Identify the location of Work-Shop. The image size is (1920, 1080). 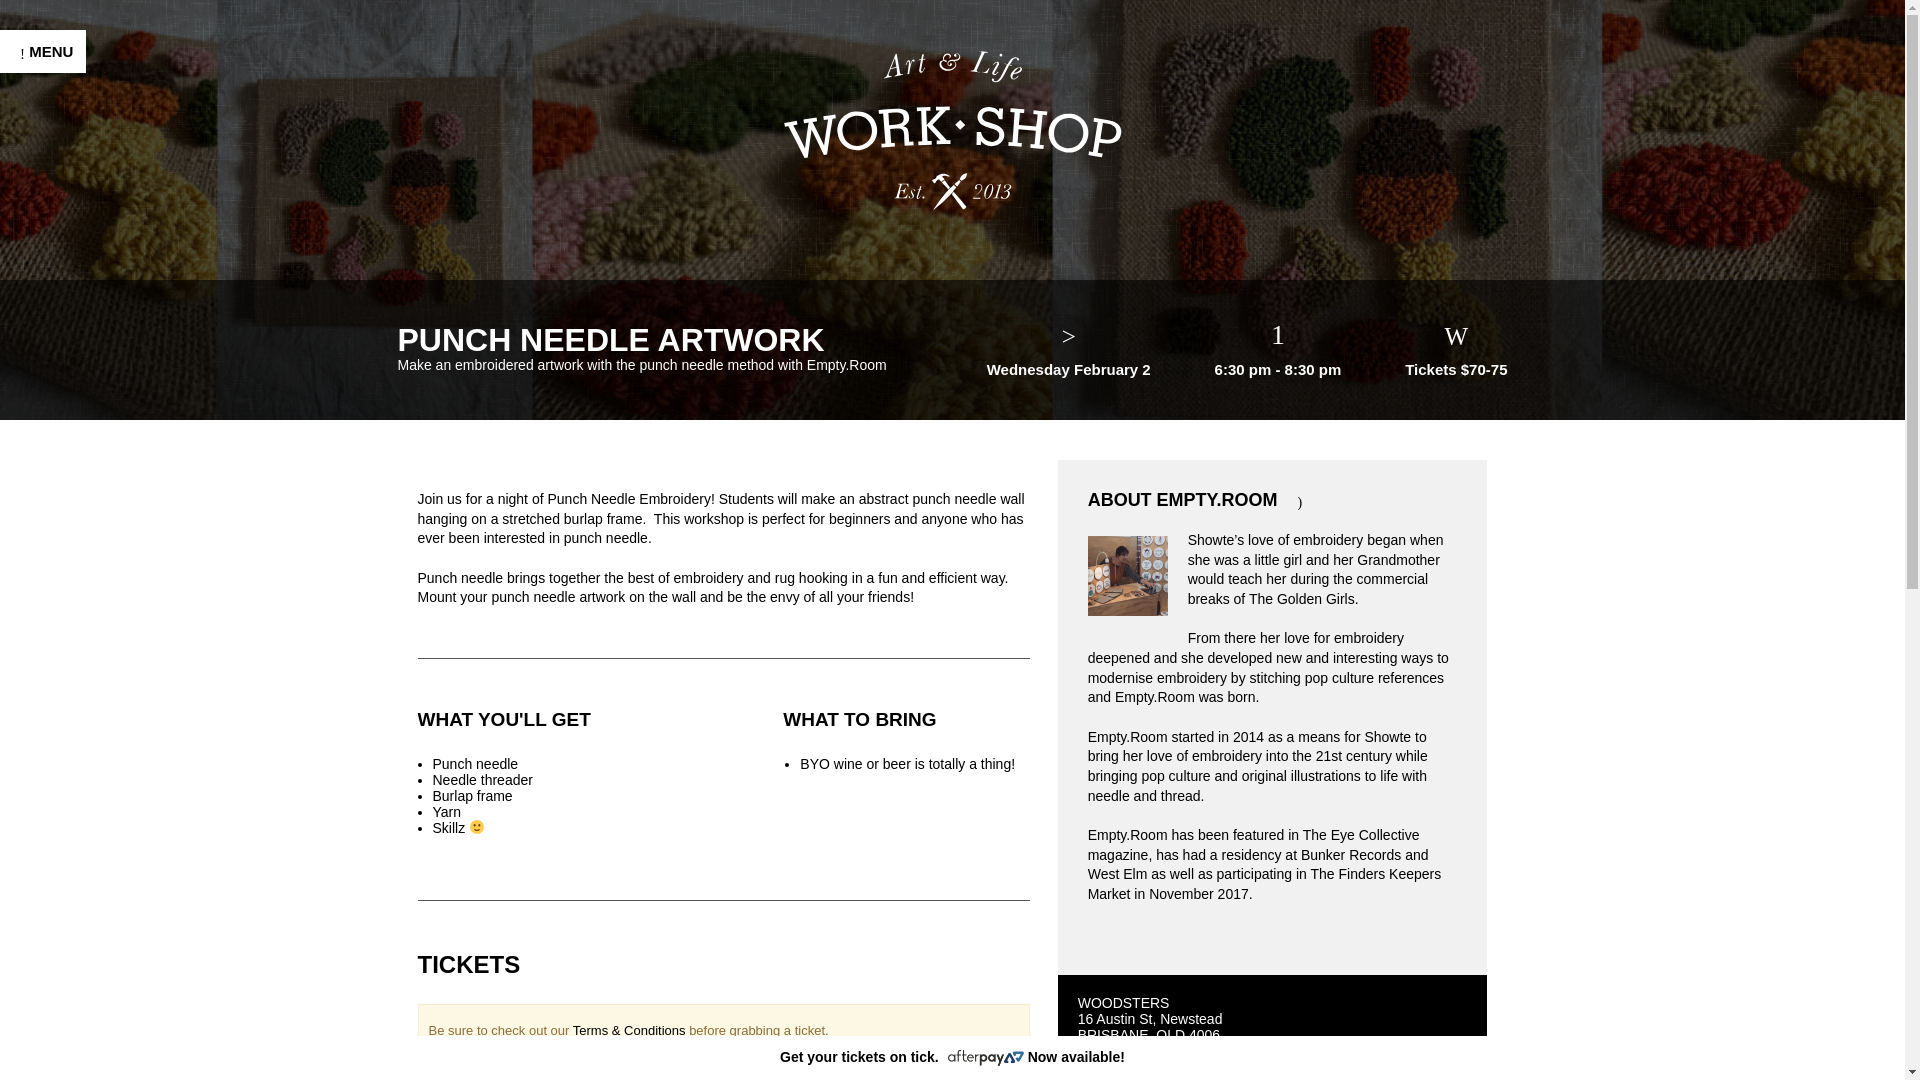
(952, 129).